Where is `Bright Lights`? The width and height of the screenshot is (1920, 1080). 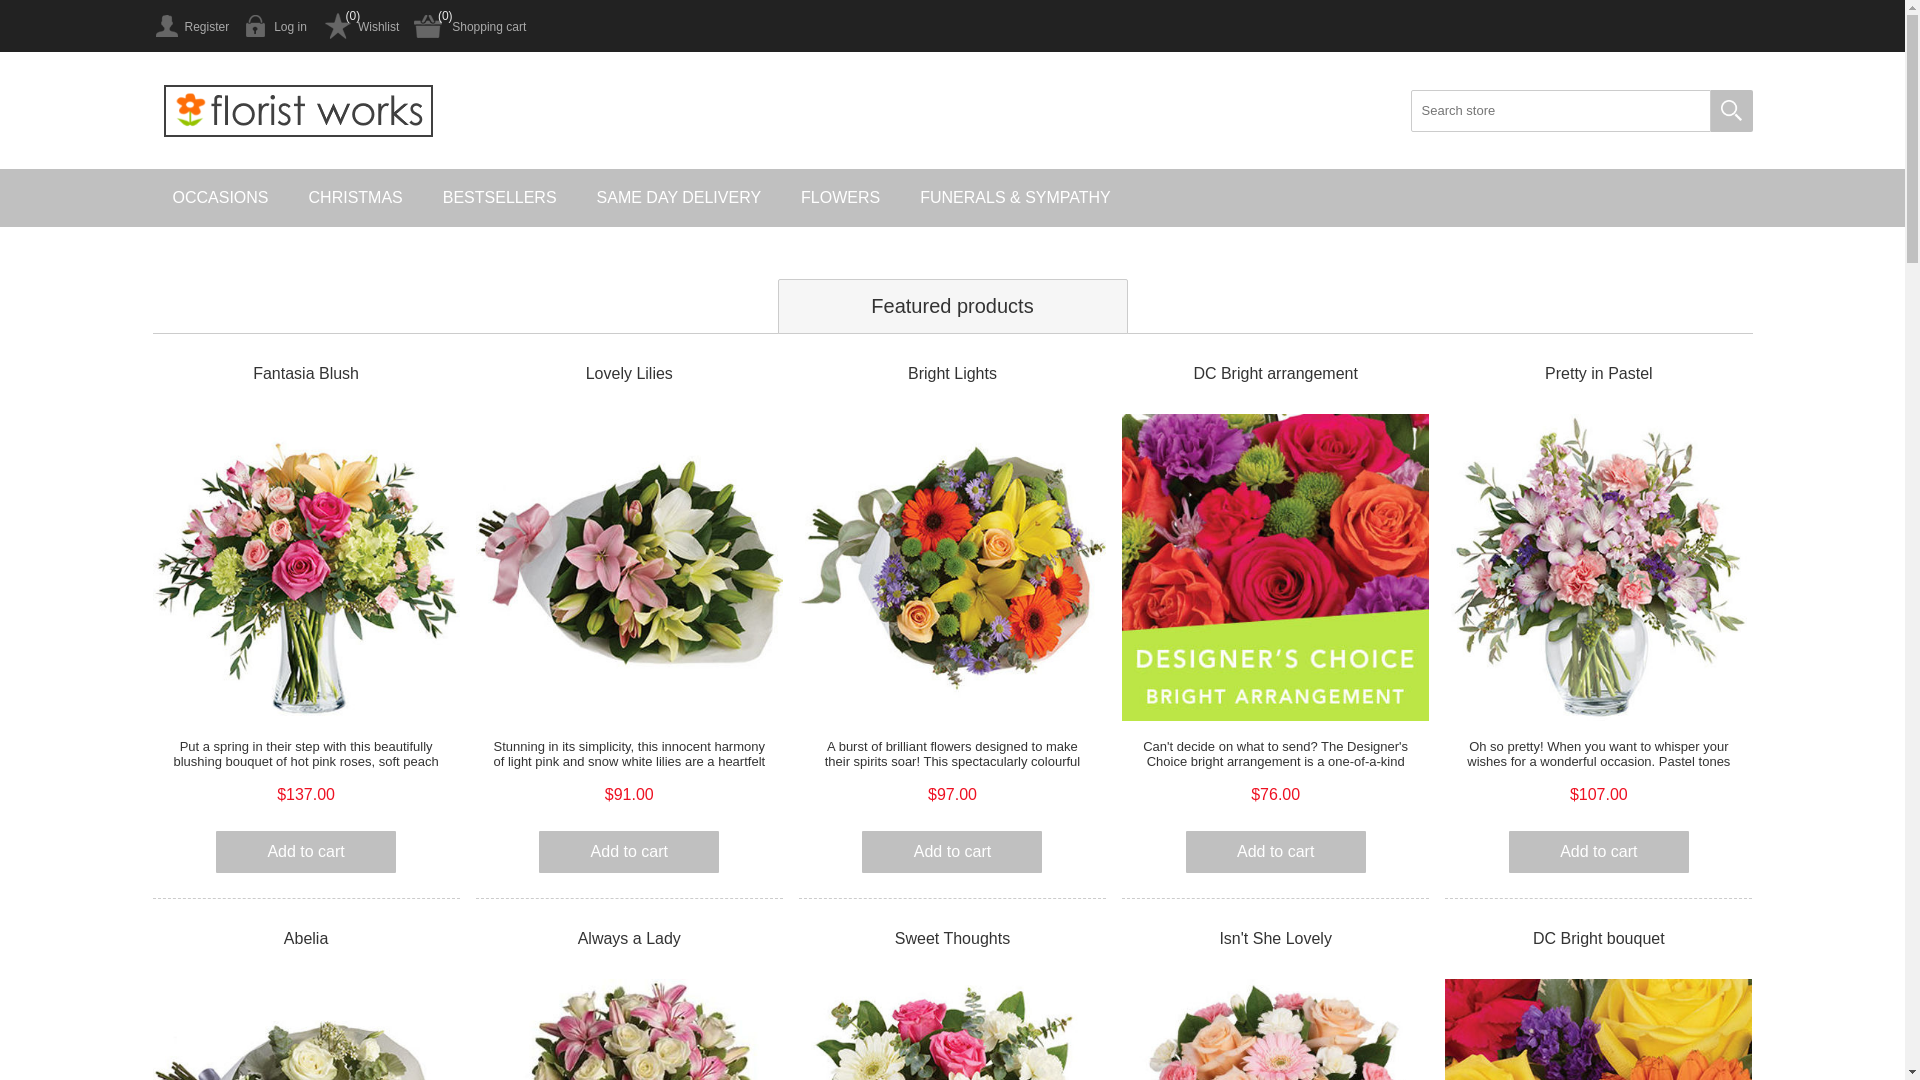 Bright Lights is located at coordinates (952, 374).